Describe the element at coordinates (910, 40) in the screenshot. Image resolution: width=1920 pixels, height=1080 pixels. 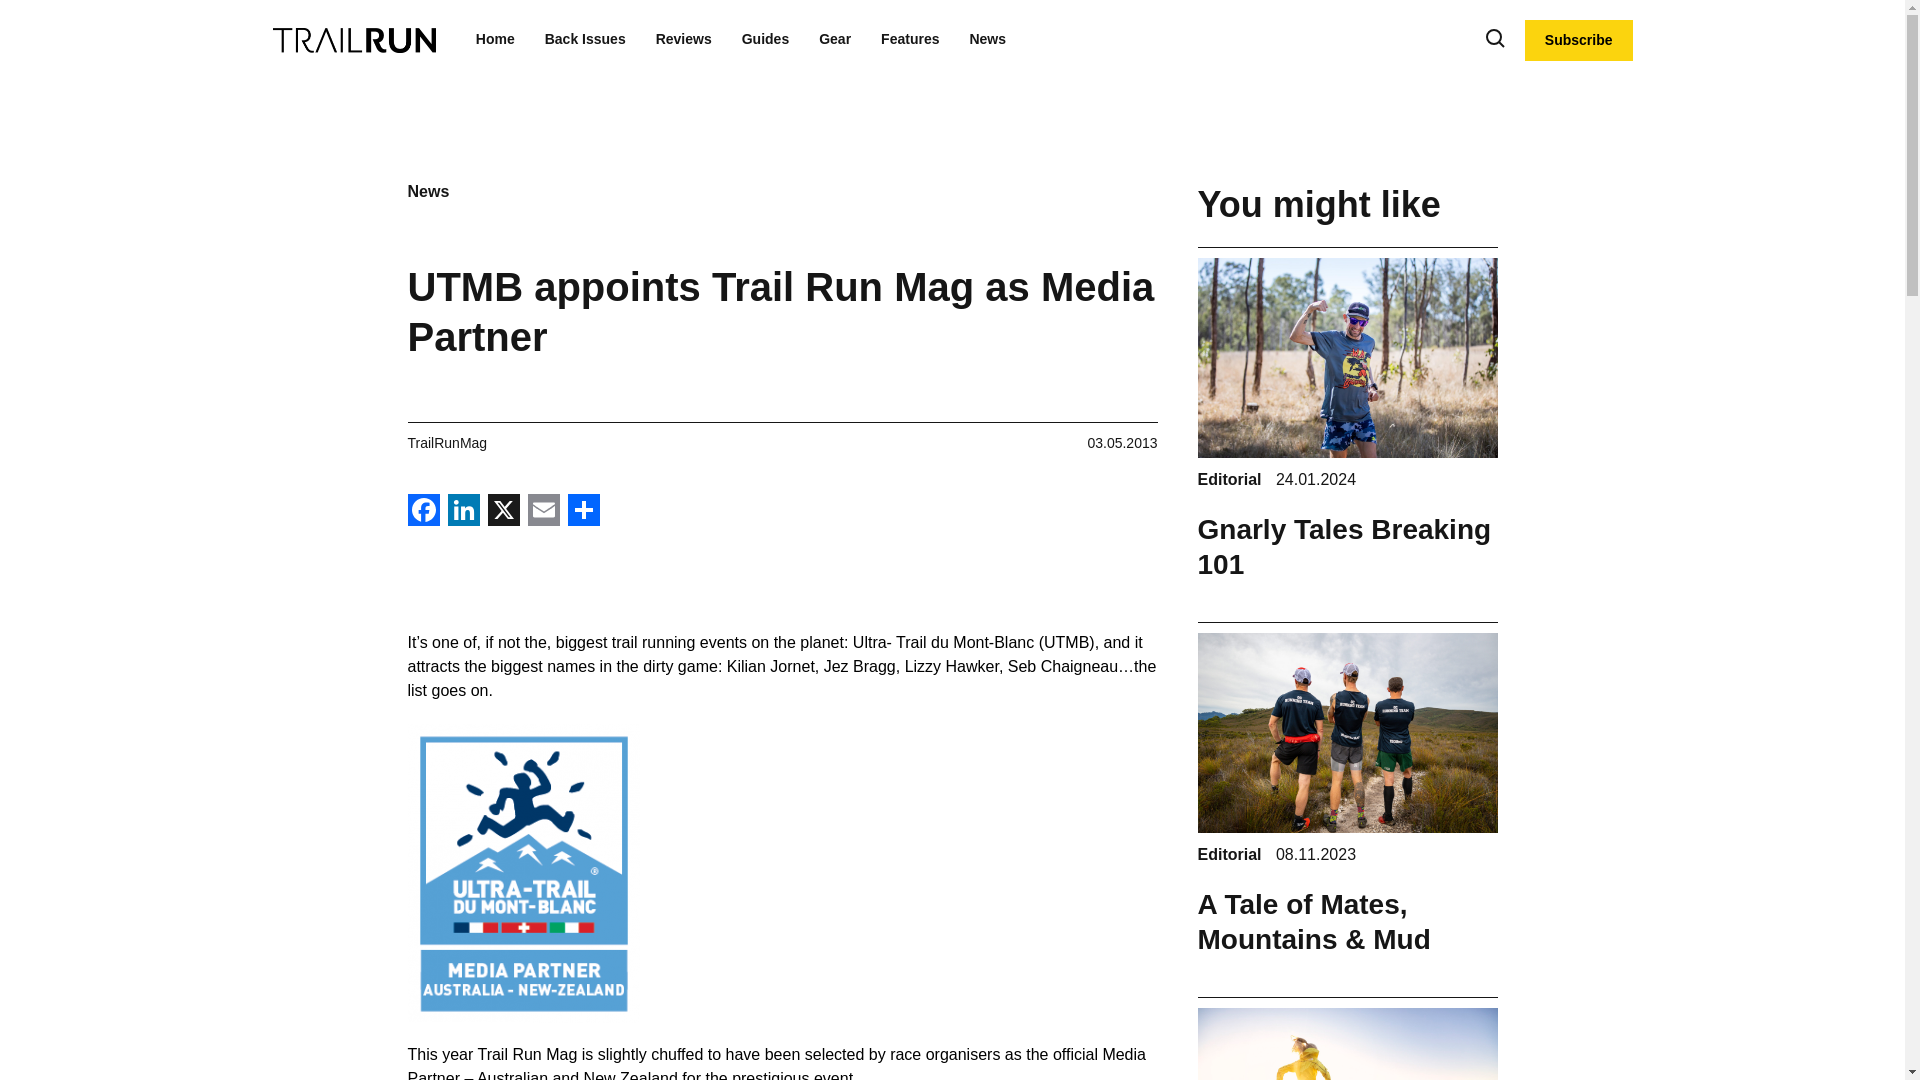
I see `Features` at that location.